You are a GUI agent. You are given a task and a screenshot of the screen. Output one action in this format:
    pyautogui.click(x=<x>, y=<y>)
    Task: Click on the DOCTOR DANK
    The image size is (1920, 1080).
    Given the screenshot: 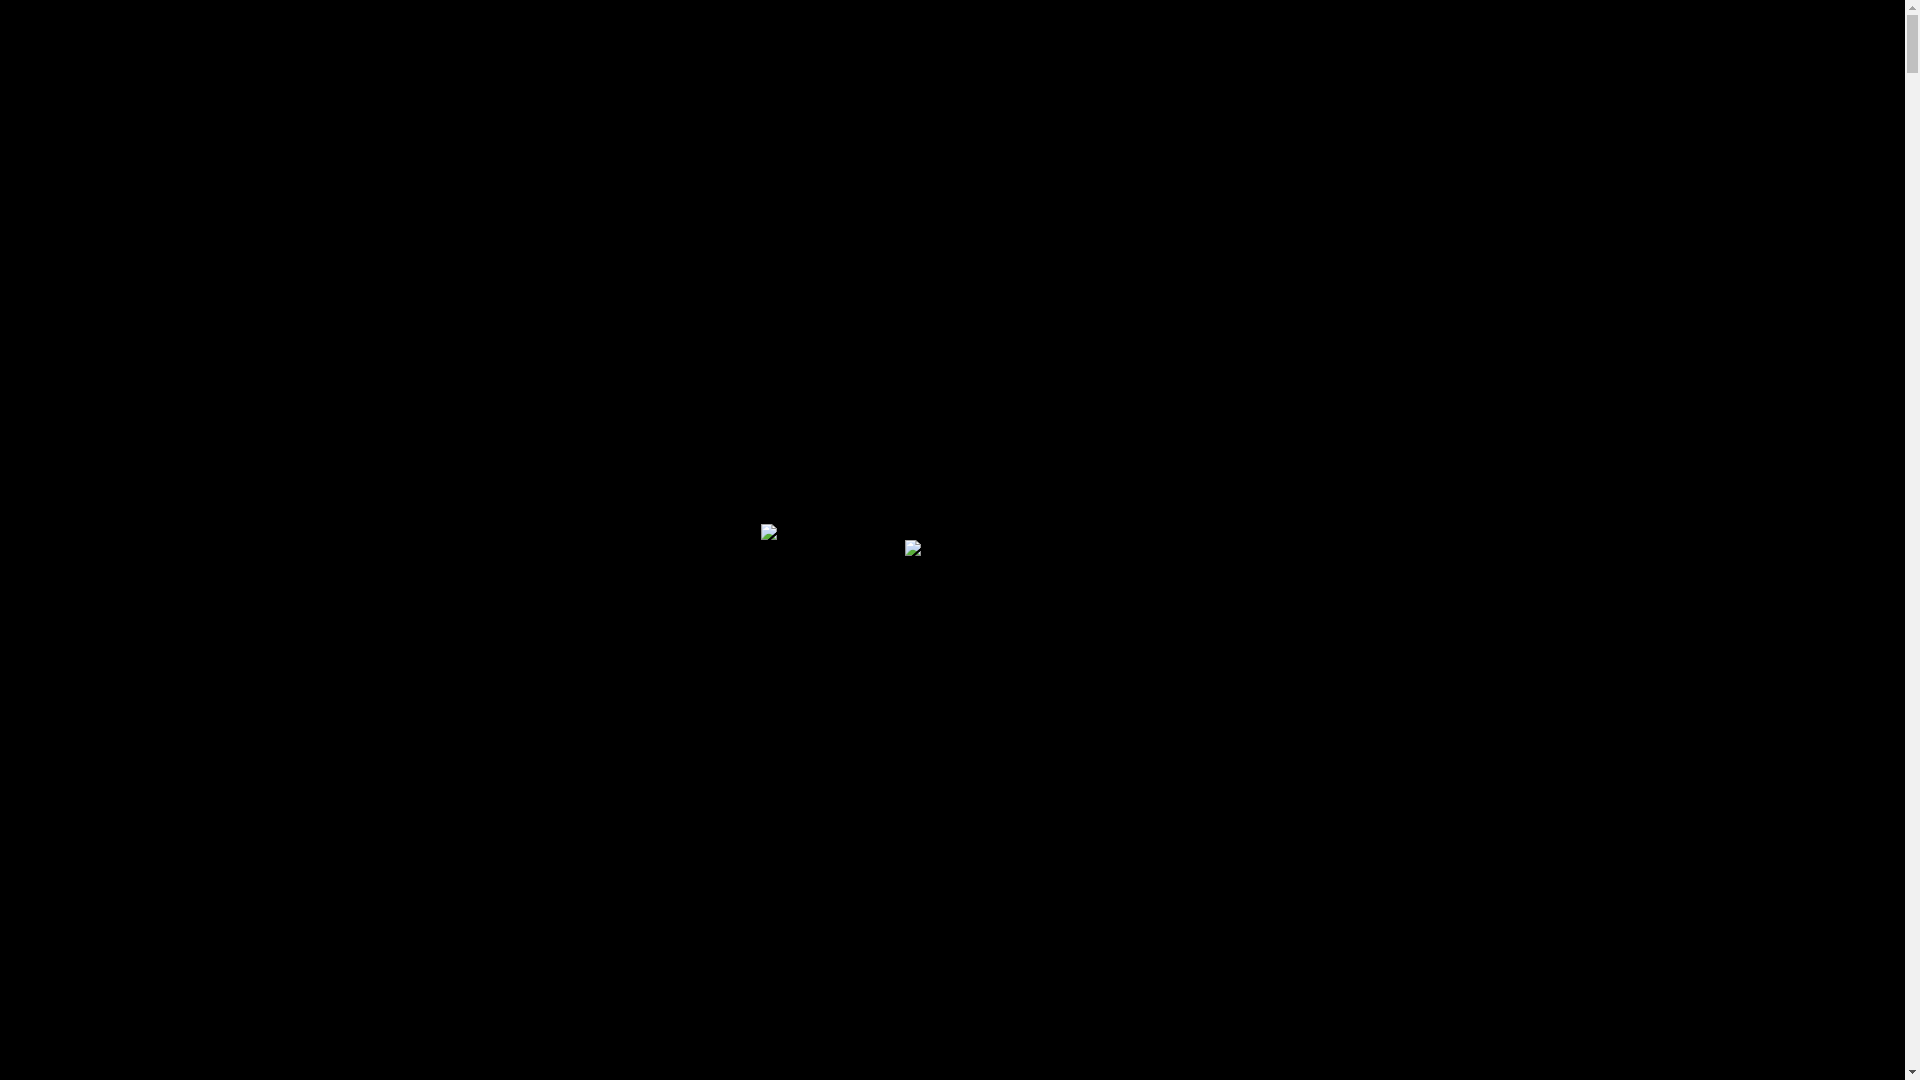 What is the action you would take?
    pyautogui.click(x=512, y=584)
    